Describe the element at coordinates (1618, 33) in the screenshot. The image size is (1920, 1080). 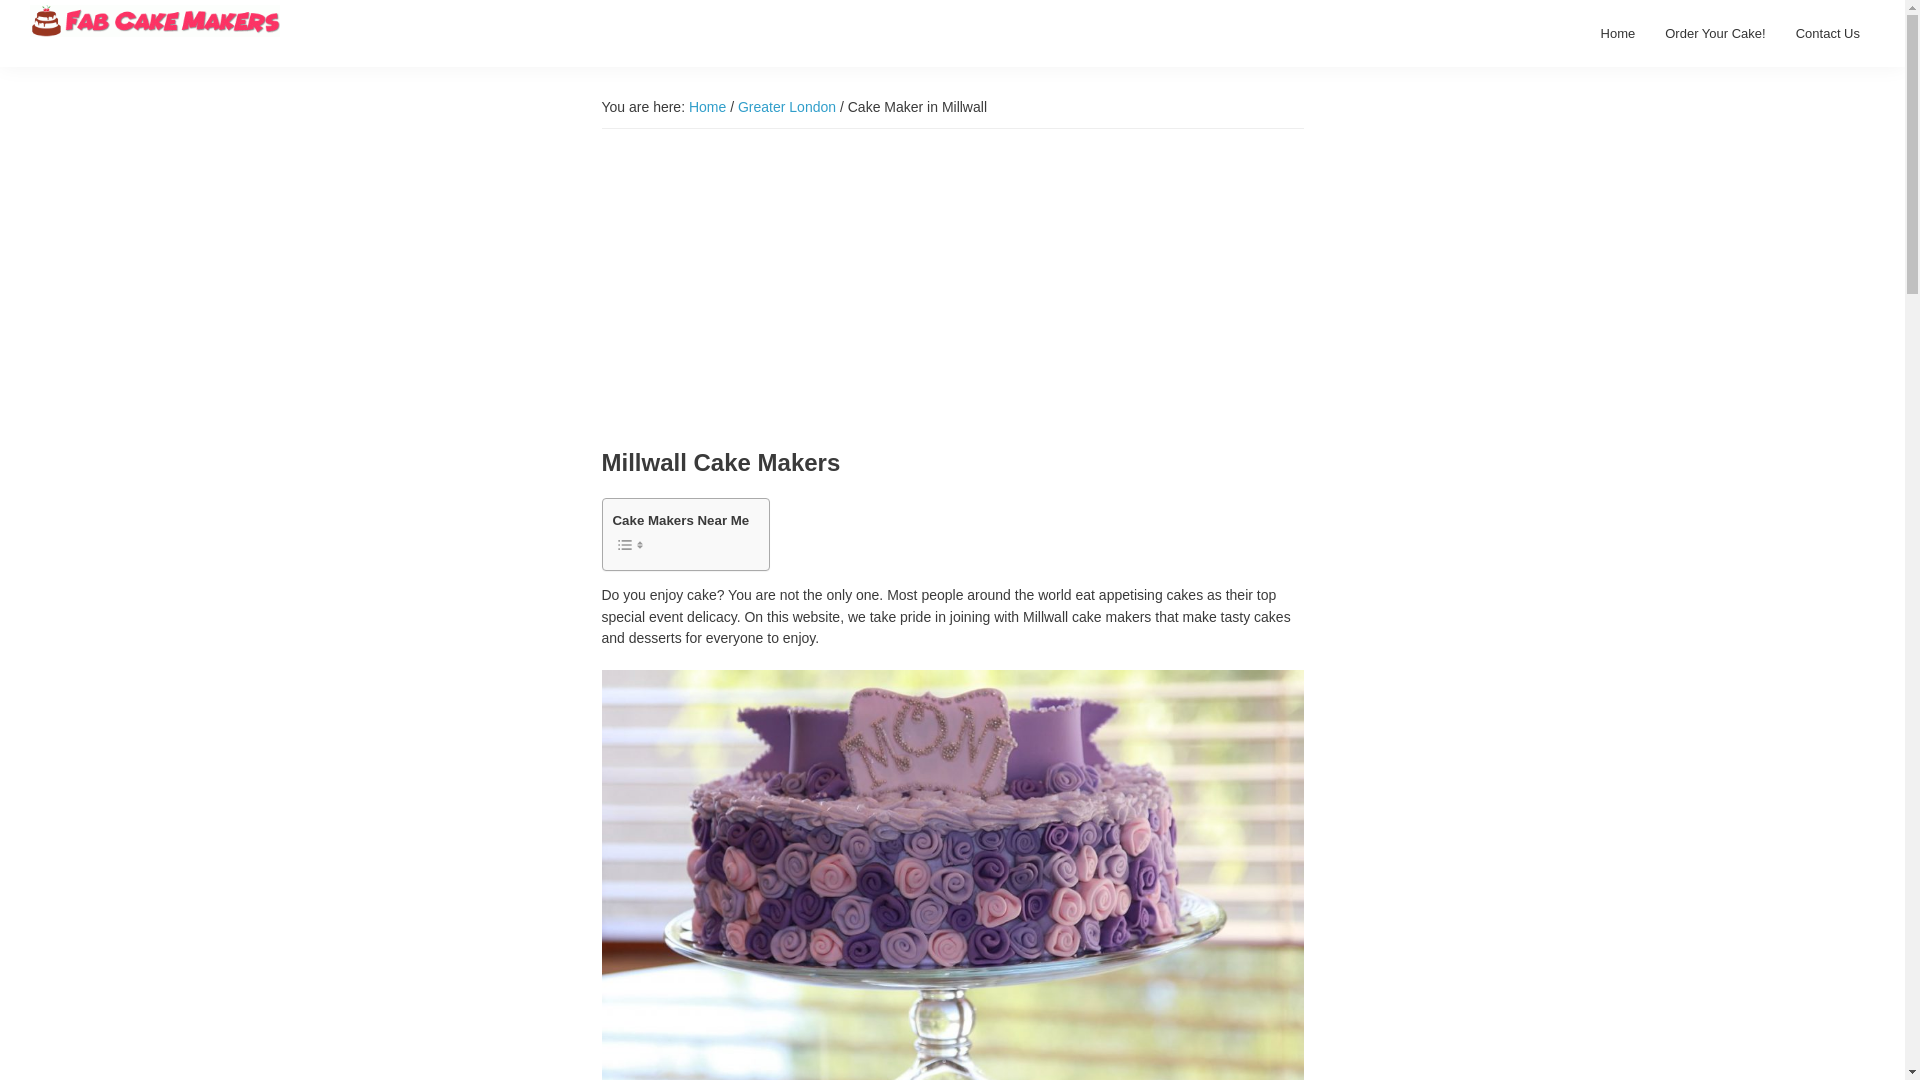
I see `Home` at that location.